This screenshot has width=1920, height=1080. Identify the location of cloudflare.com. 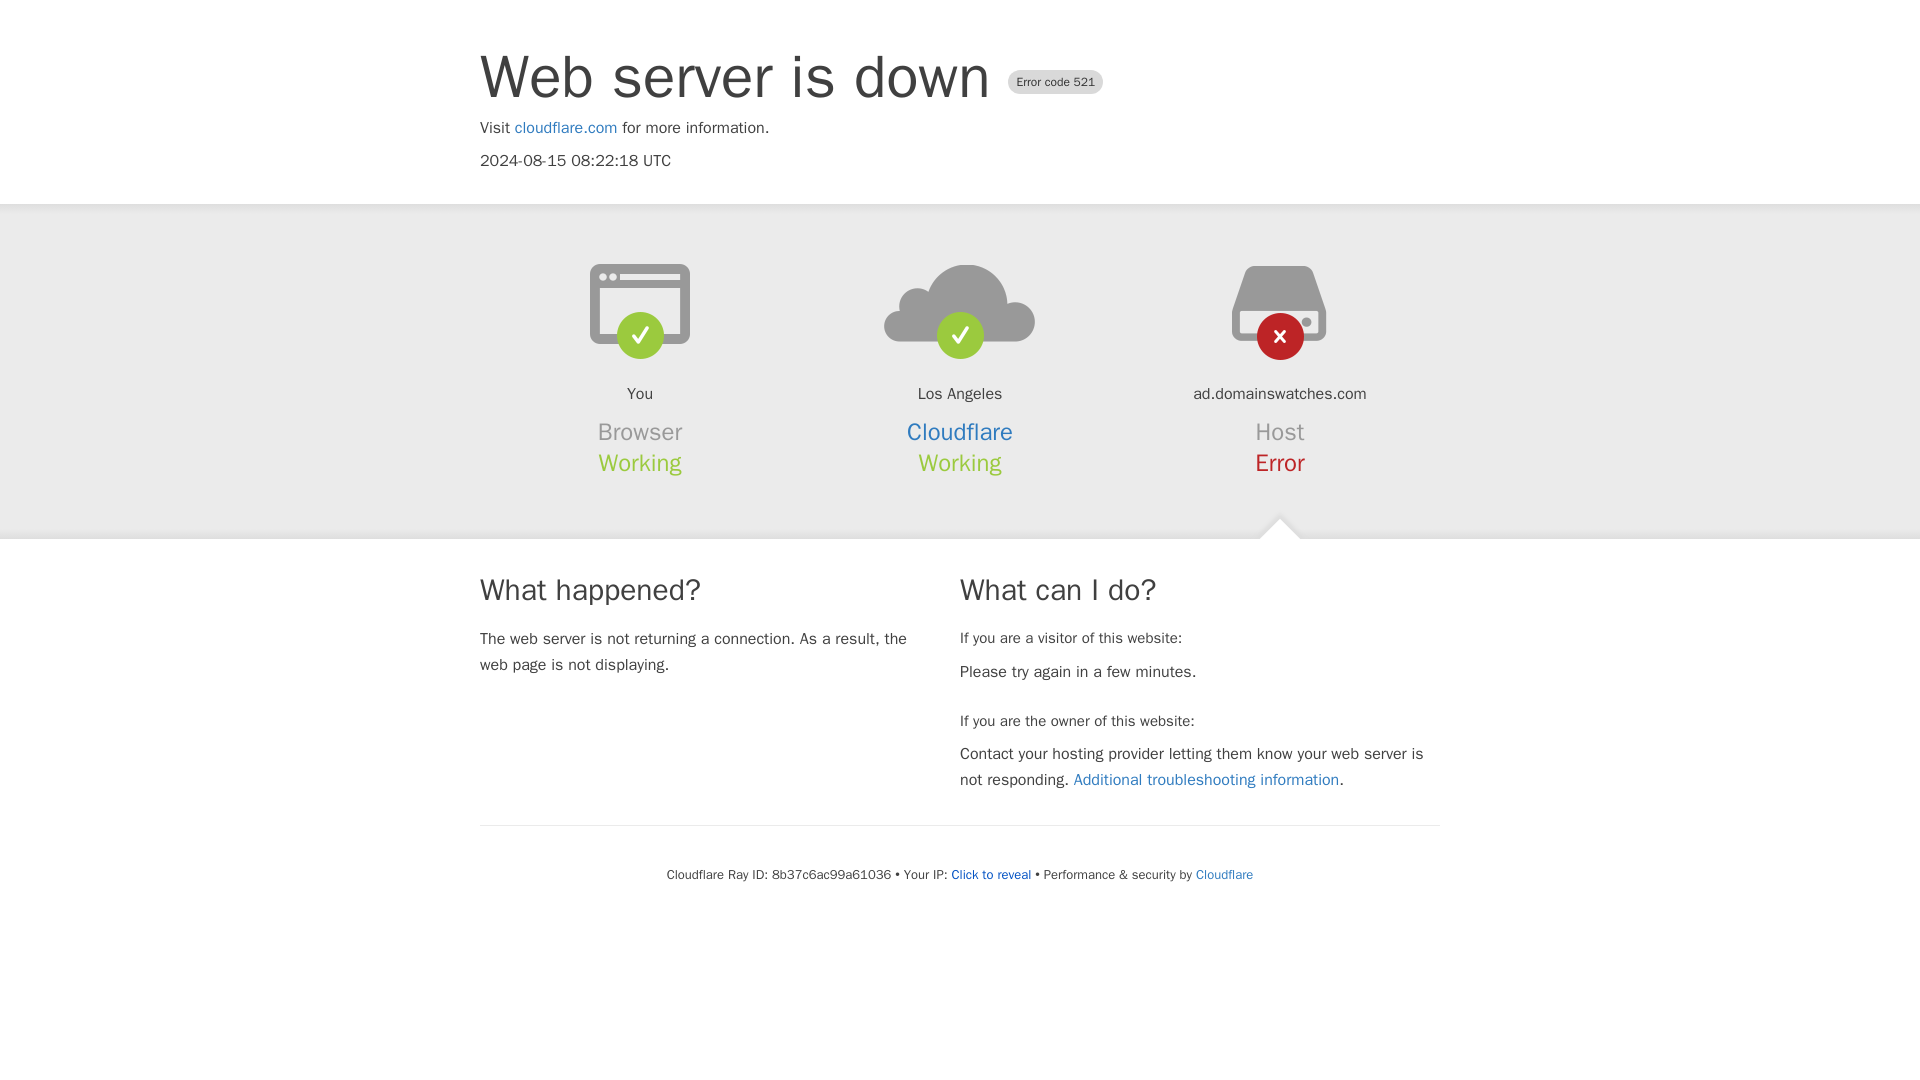
(566, 128).